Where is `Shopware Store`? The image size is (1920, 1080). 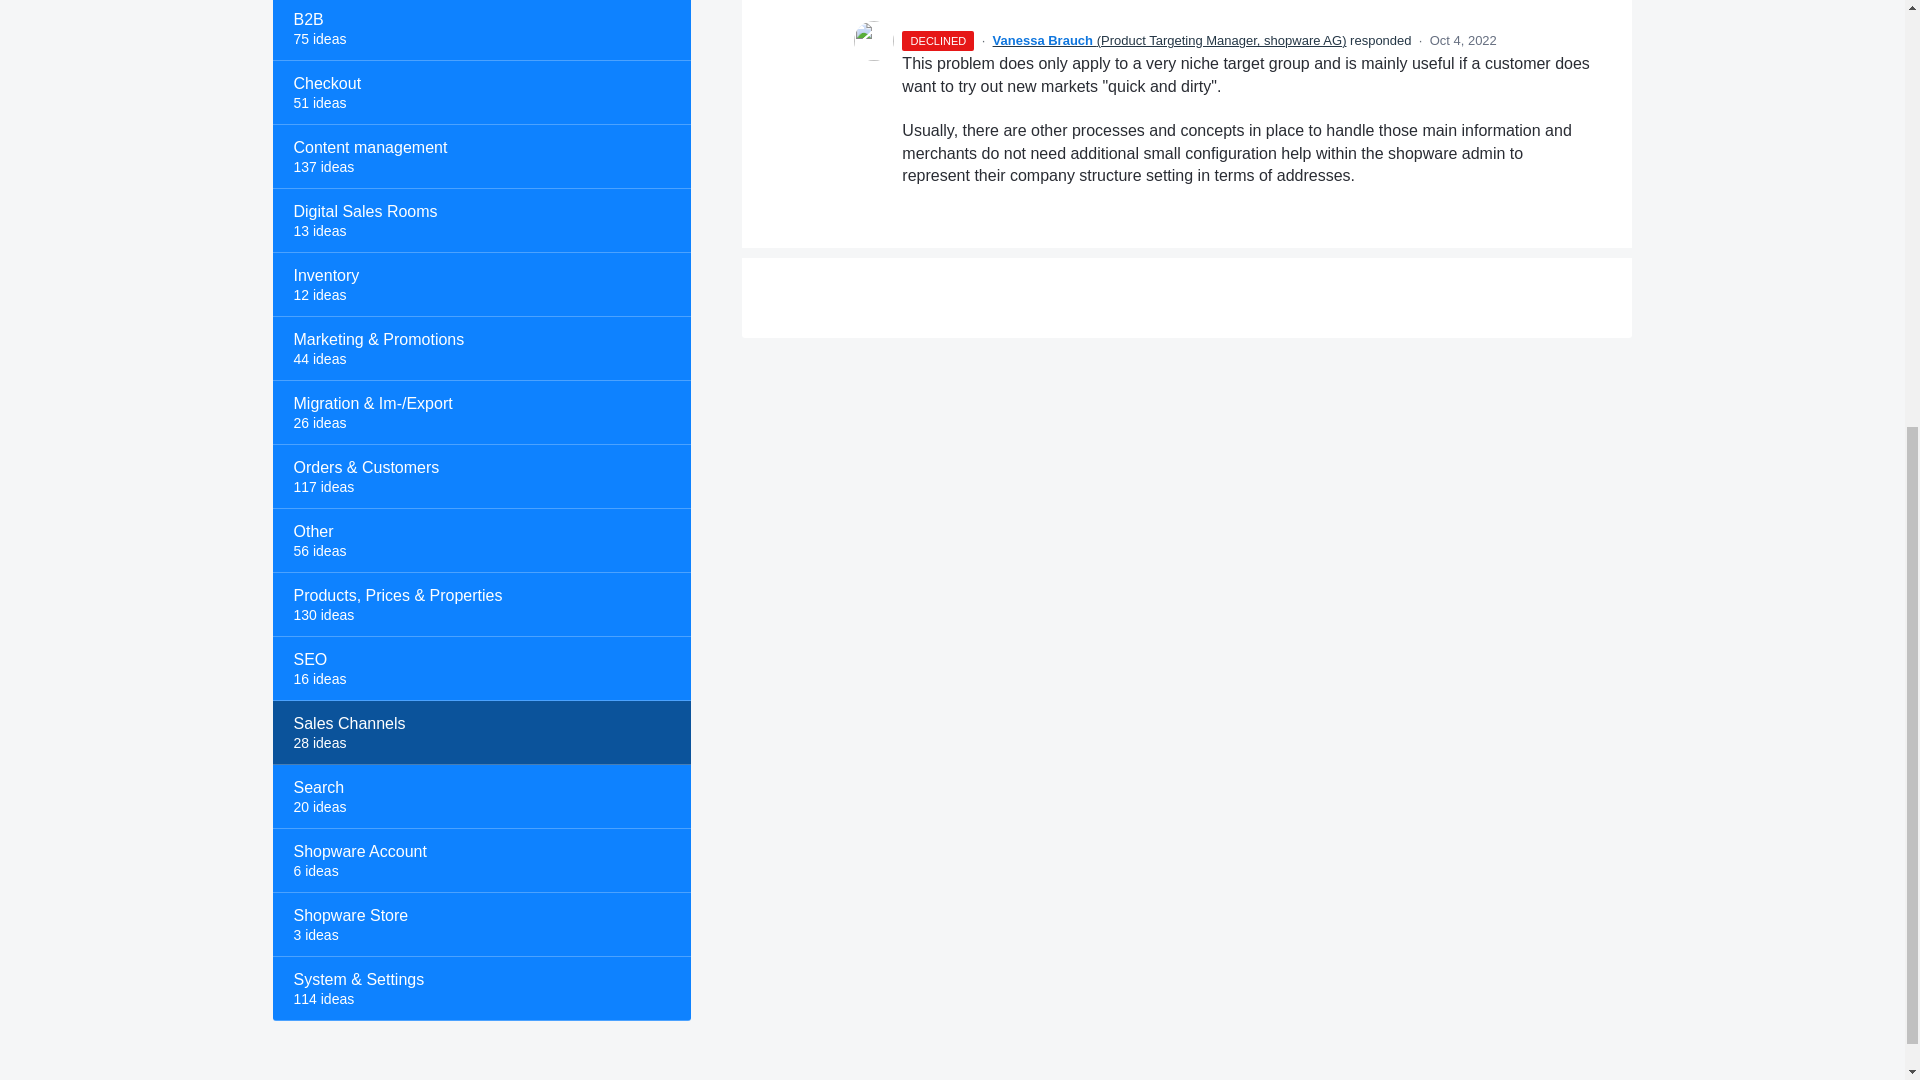
Shopware Store is located at coordinates (480, 924).